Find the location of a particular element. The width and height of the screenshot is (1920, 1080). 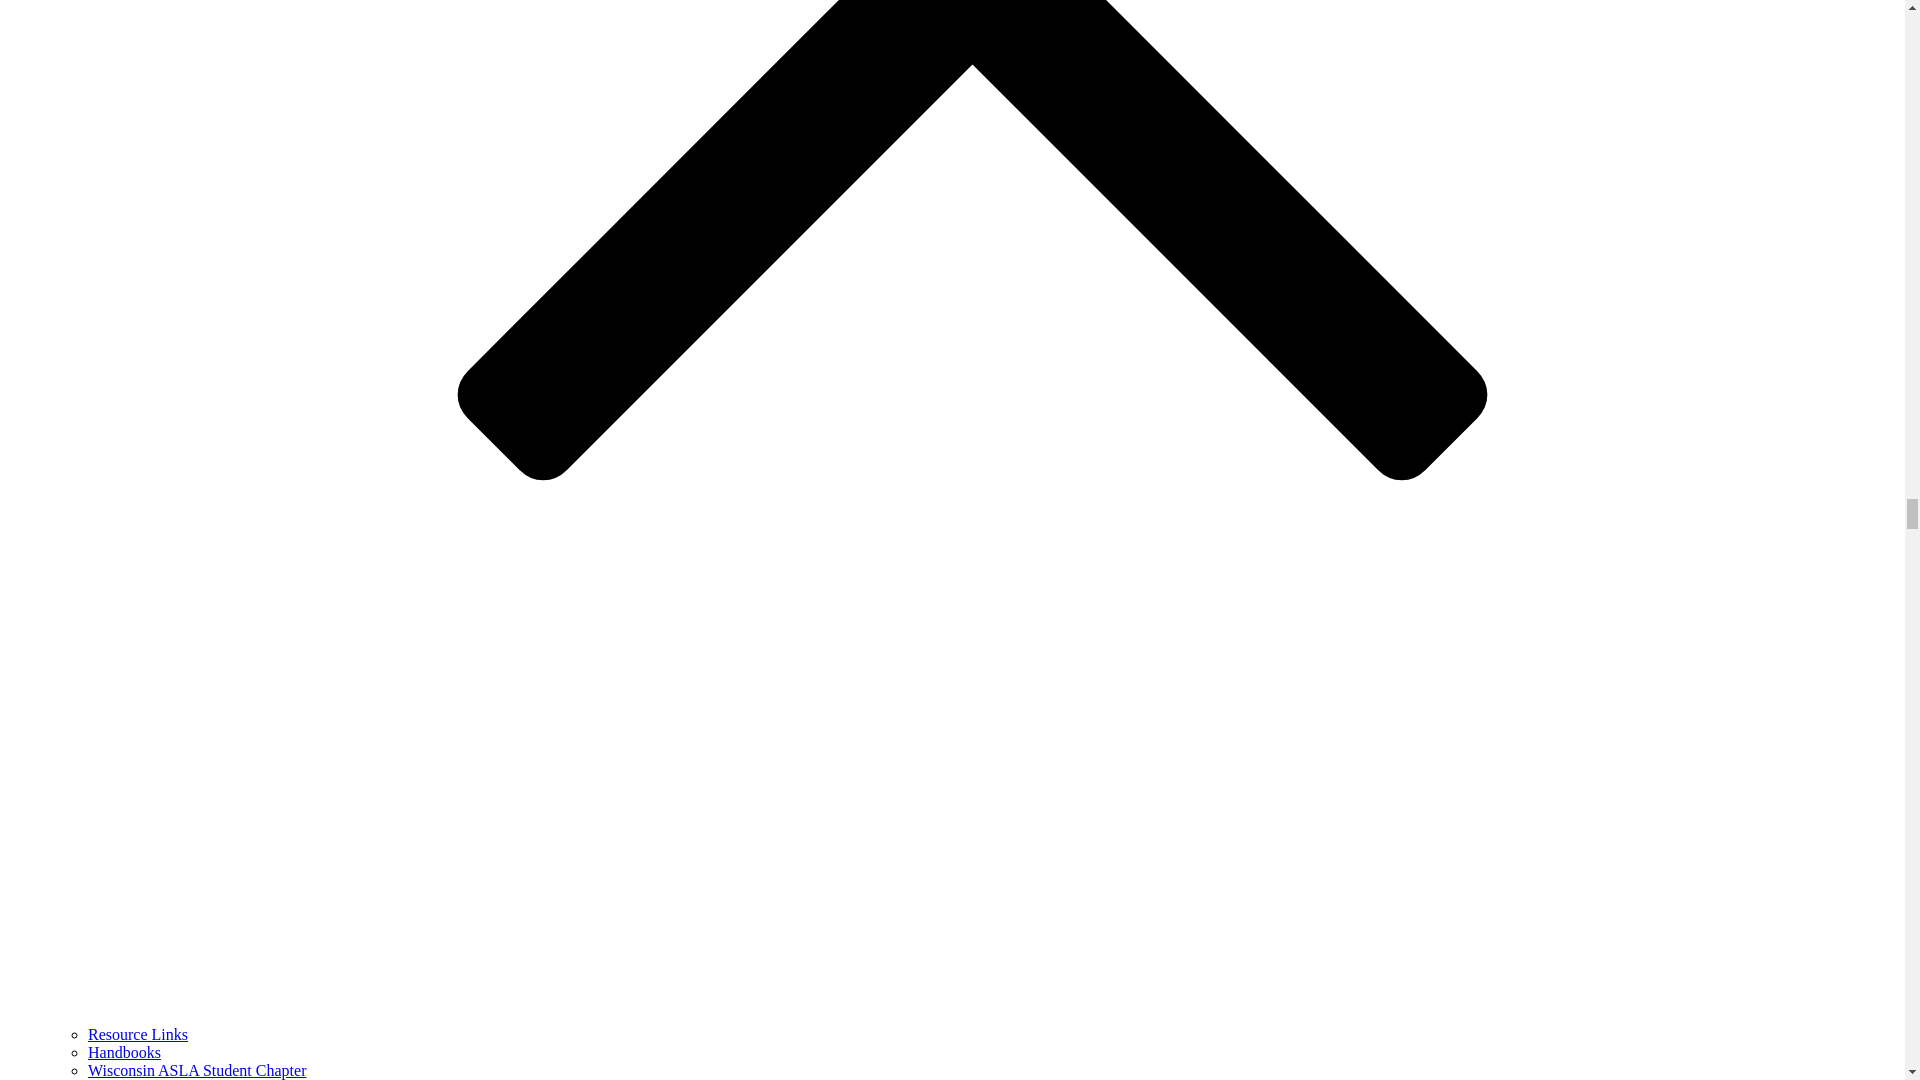

Wisconsin ASLA Student Chapter is located at coordinates (196, 1070).